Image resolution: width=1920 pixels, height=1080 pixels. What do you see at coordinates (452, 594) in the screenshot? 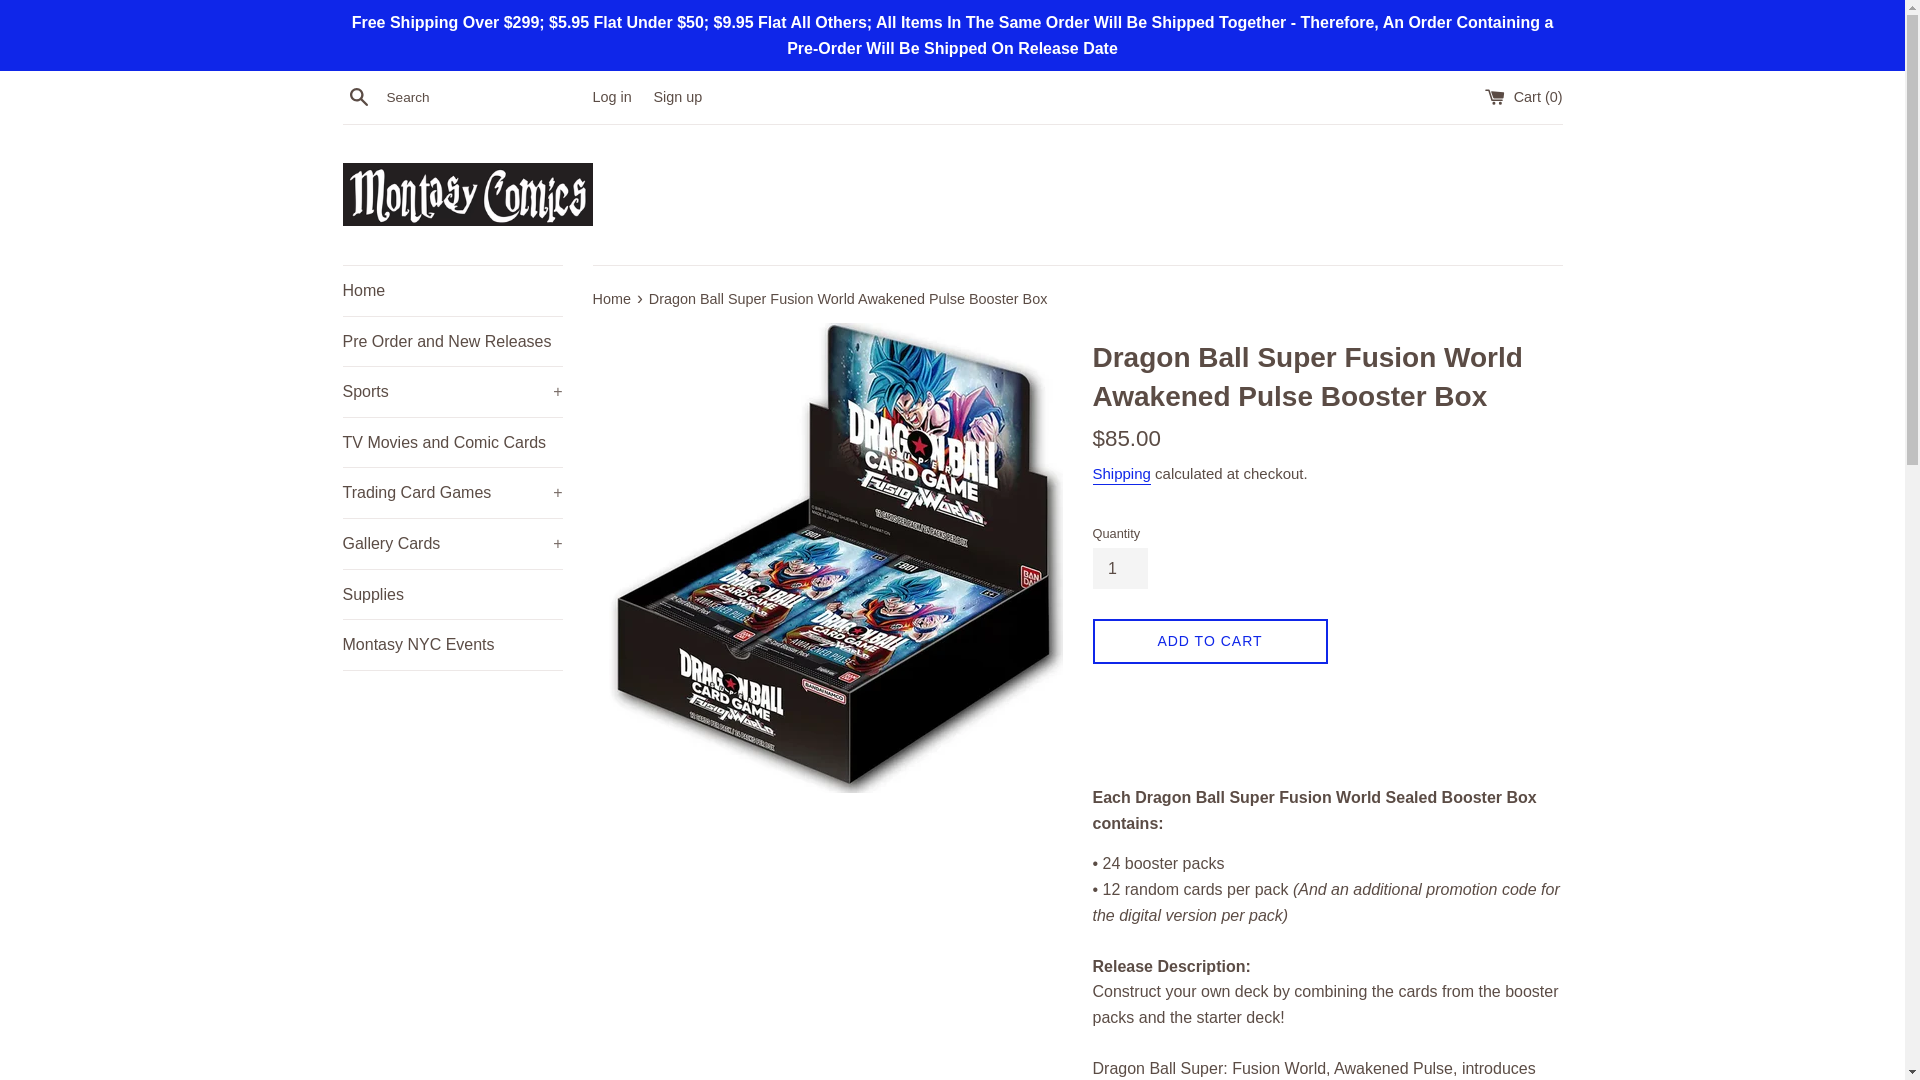
I see `Supplies` at bounding box center [452, 594].